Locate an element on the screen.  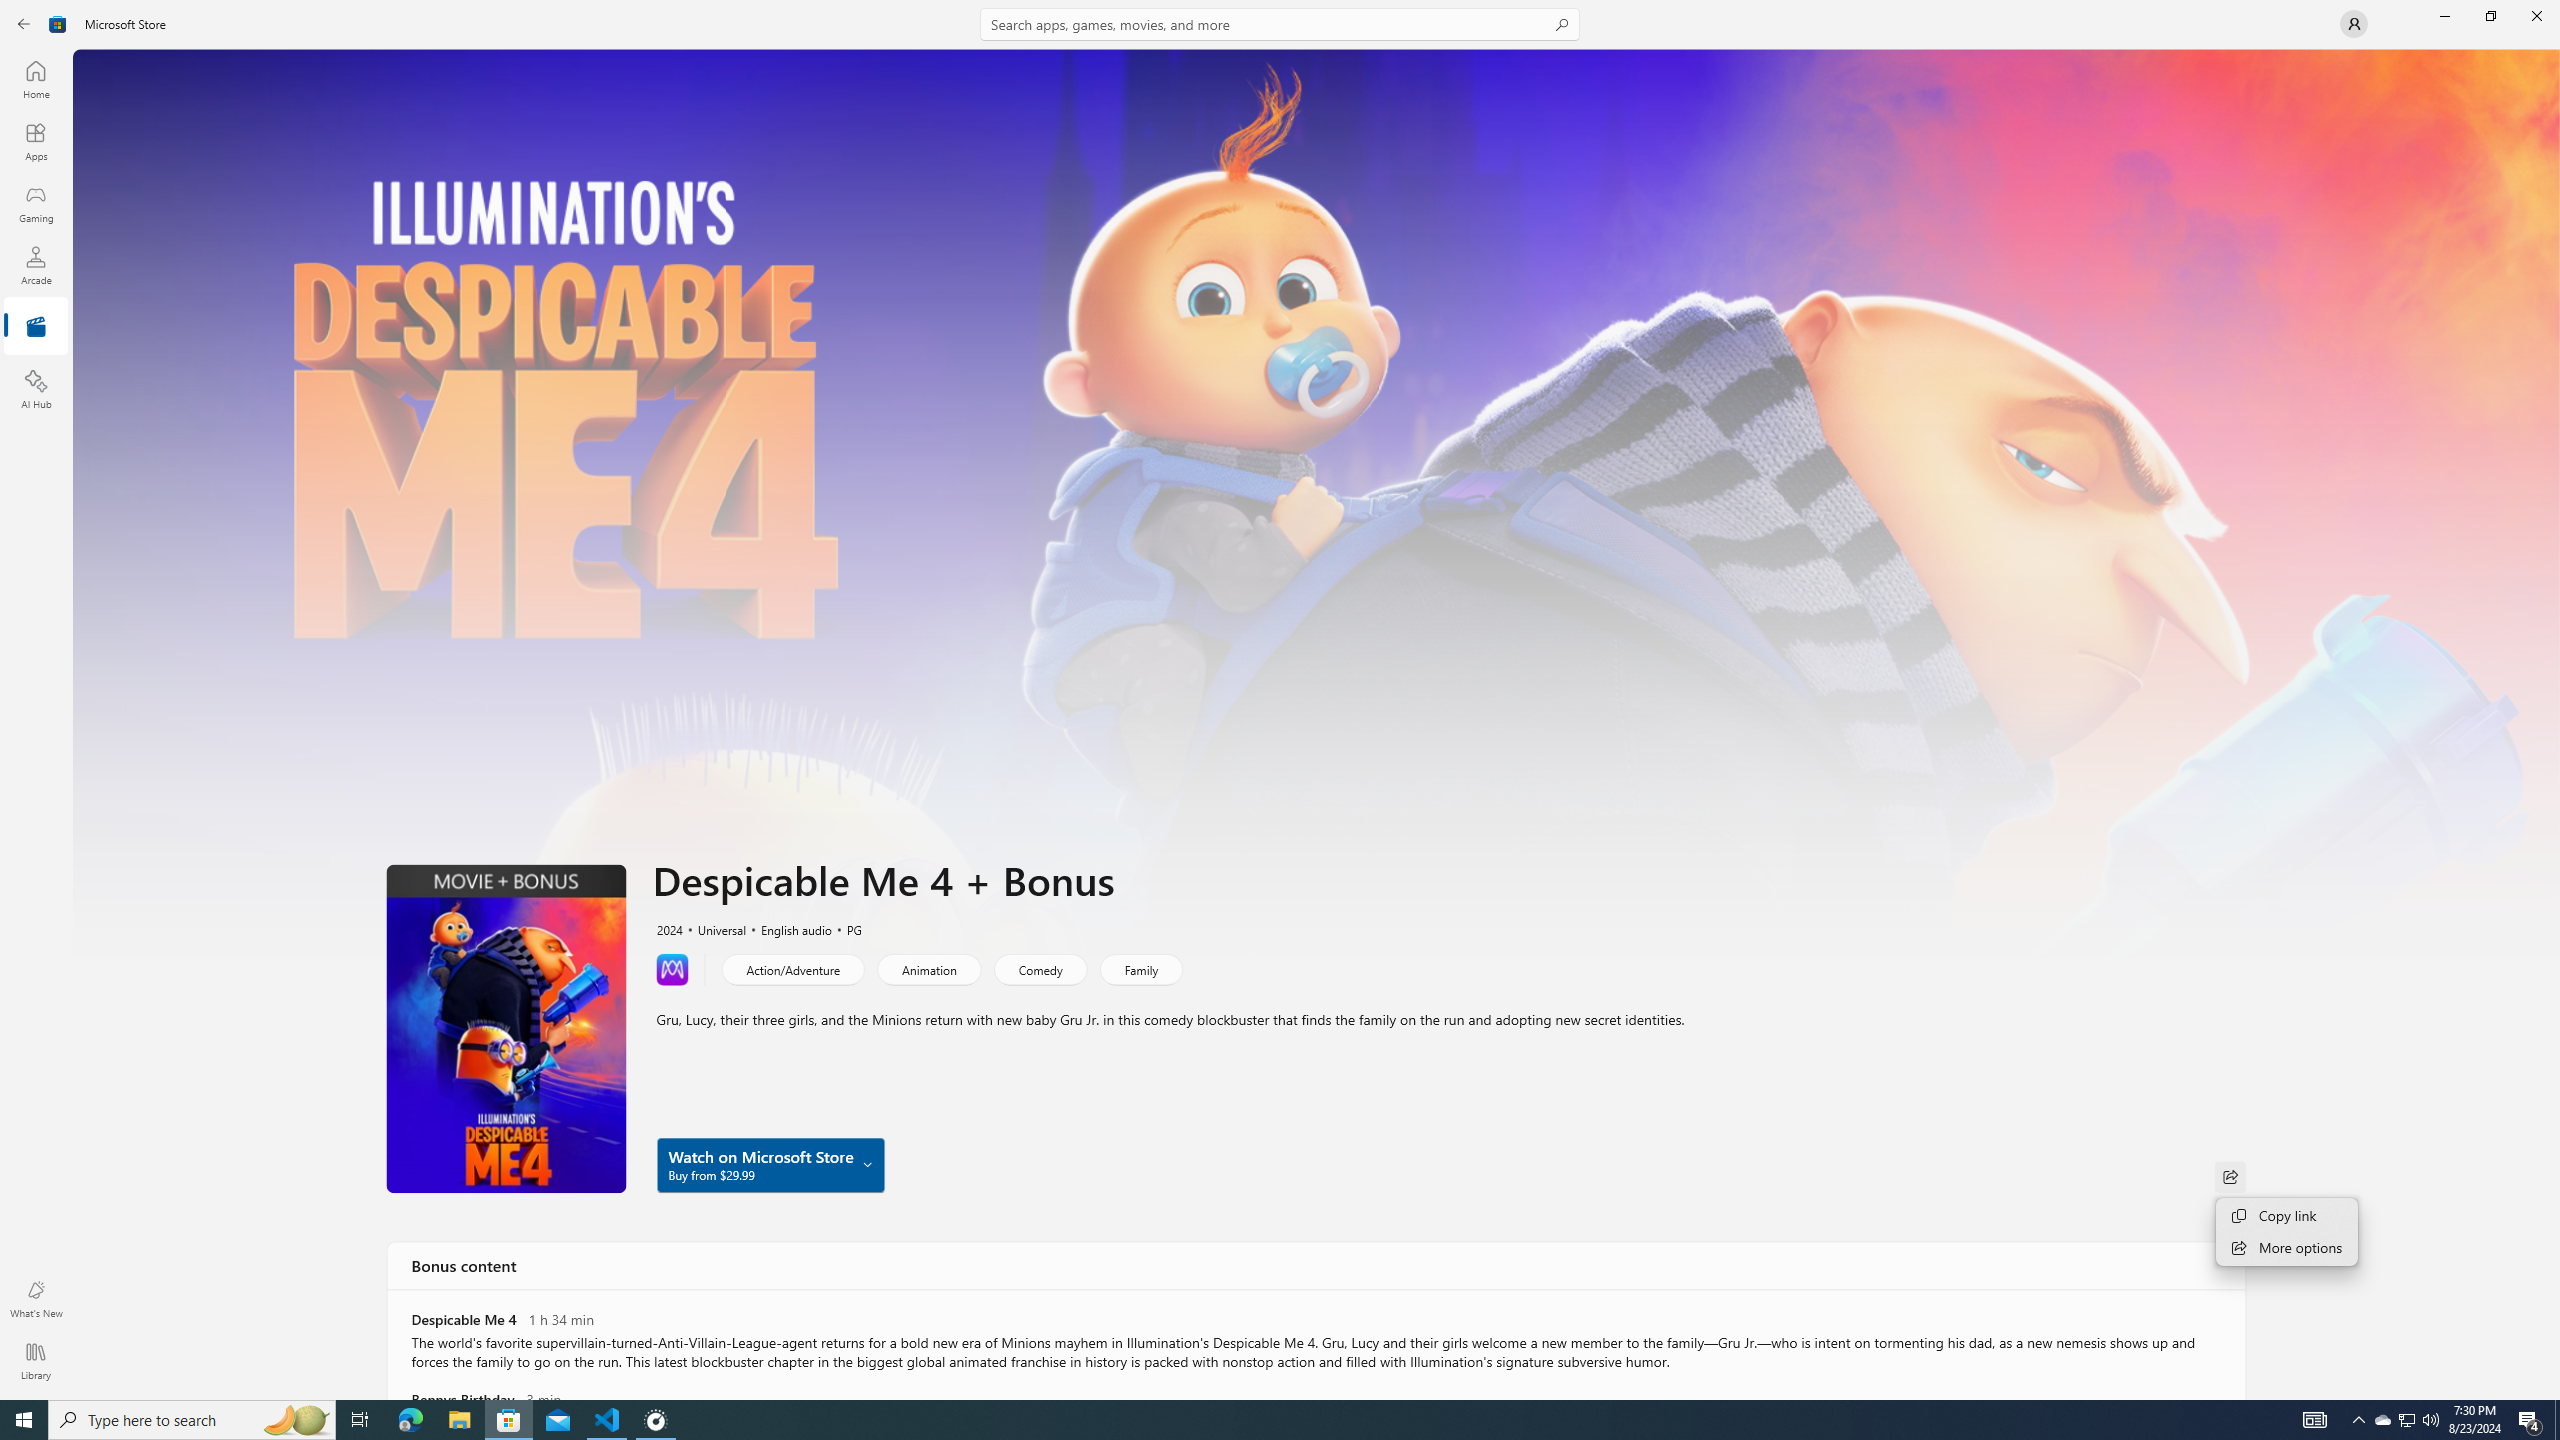
Class: Image is located at coordinates (58, 24).